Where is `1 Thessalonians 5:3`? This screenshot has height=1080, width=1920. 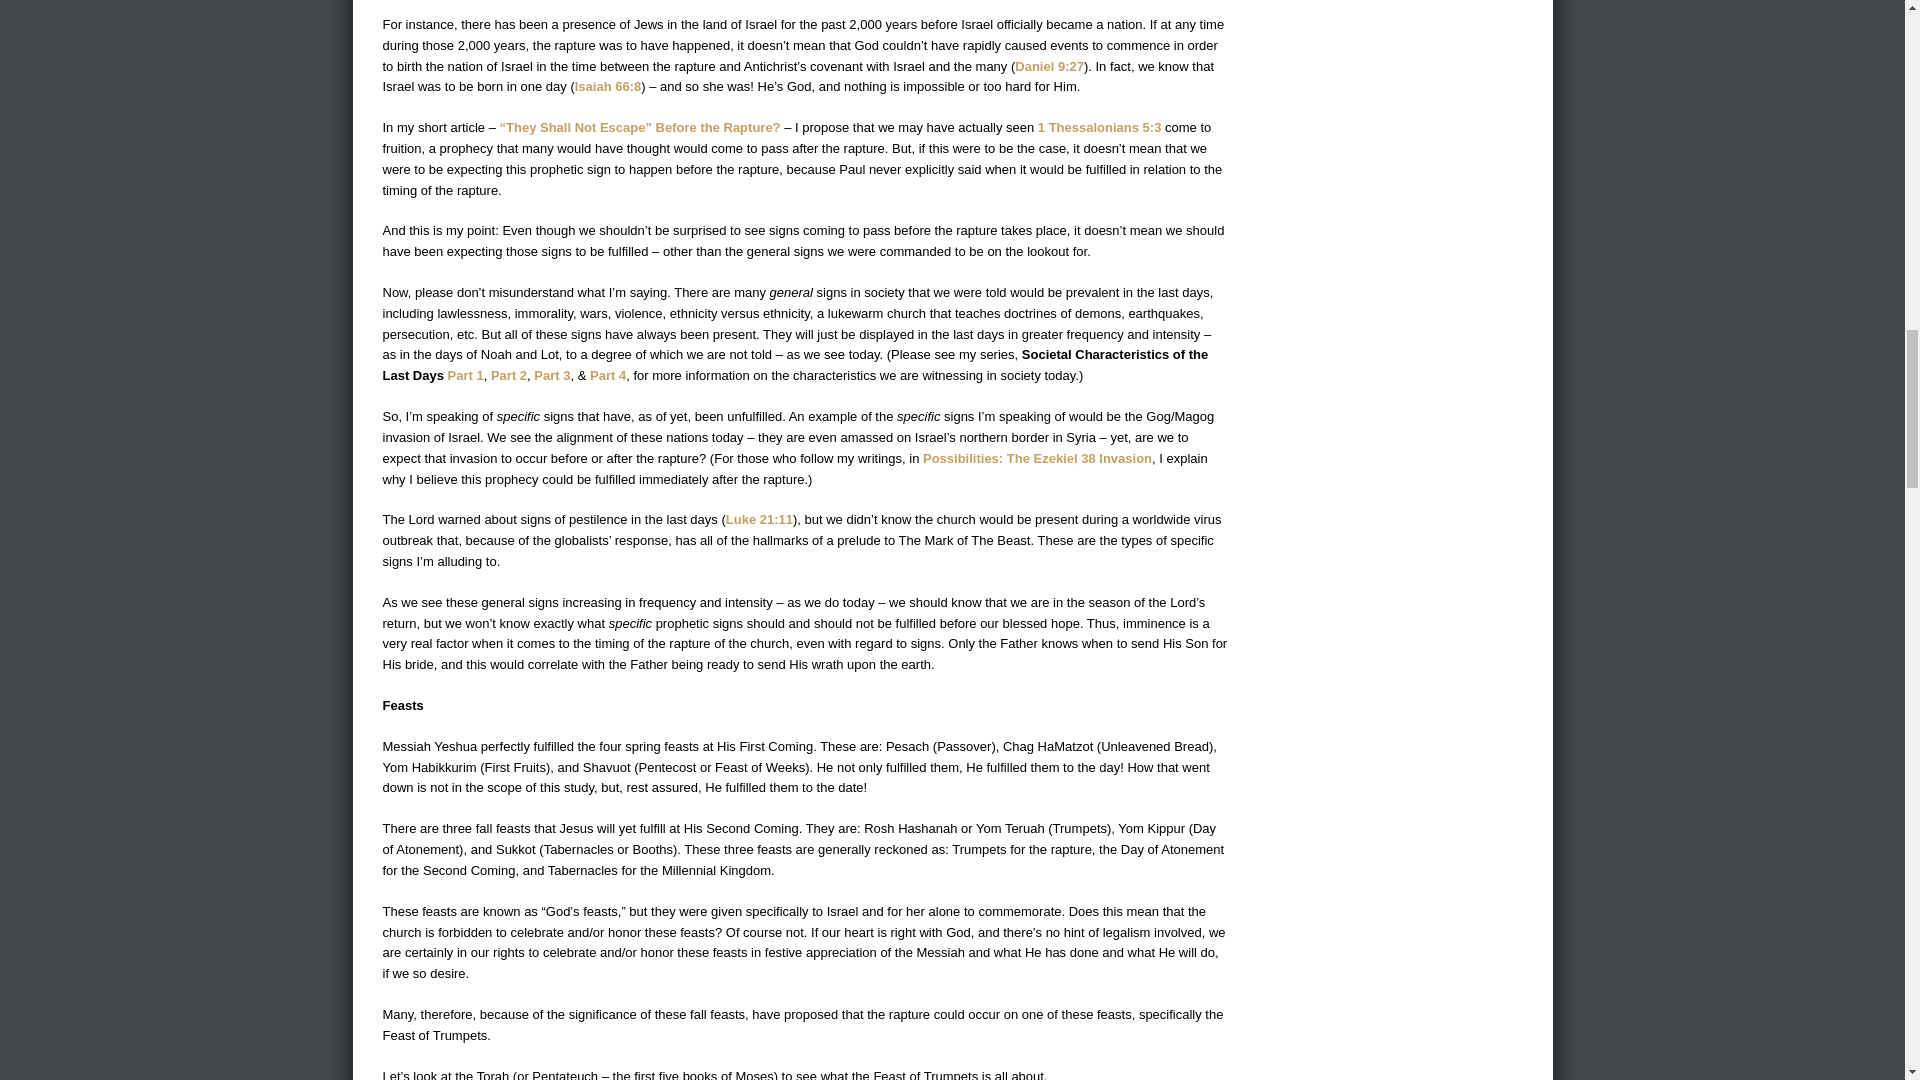
1 Thessalonians 5:3 is located at coordinates (1100, 127).